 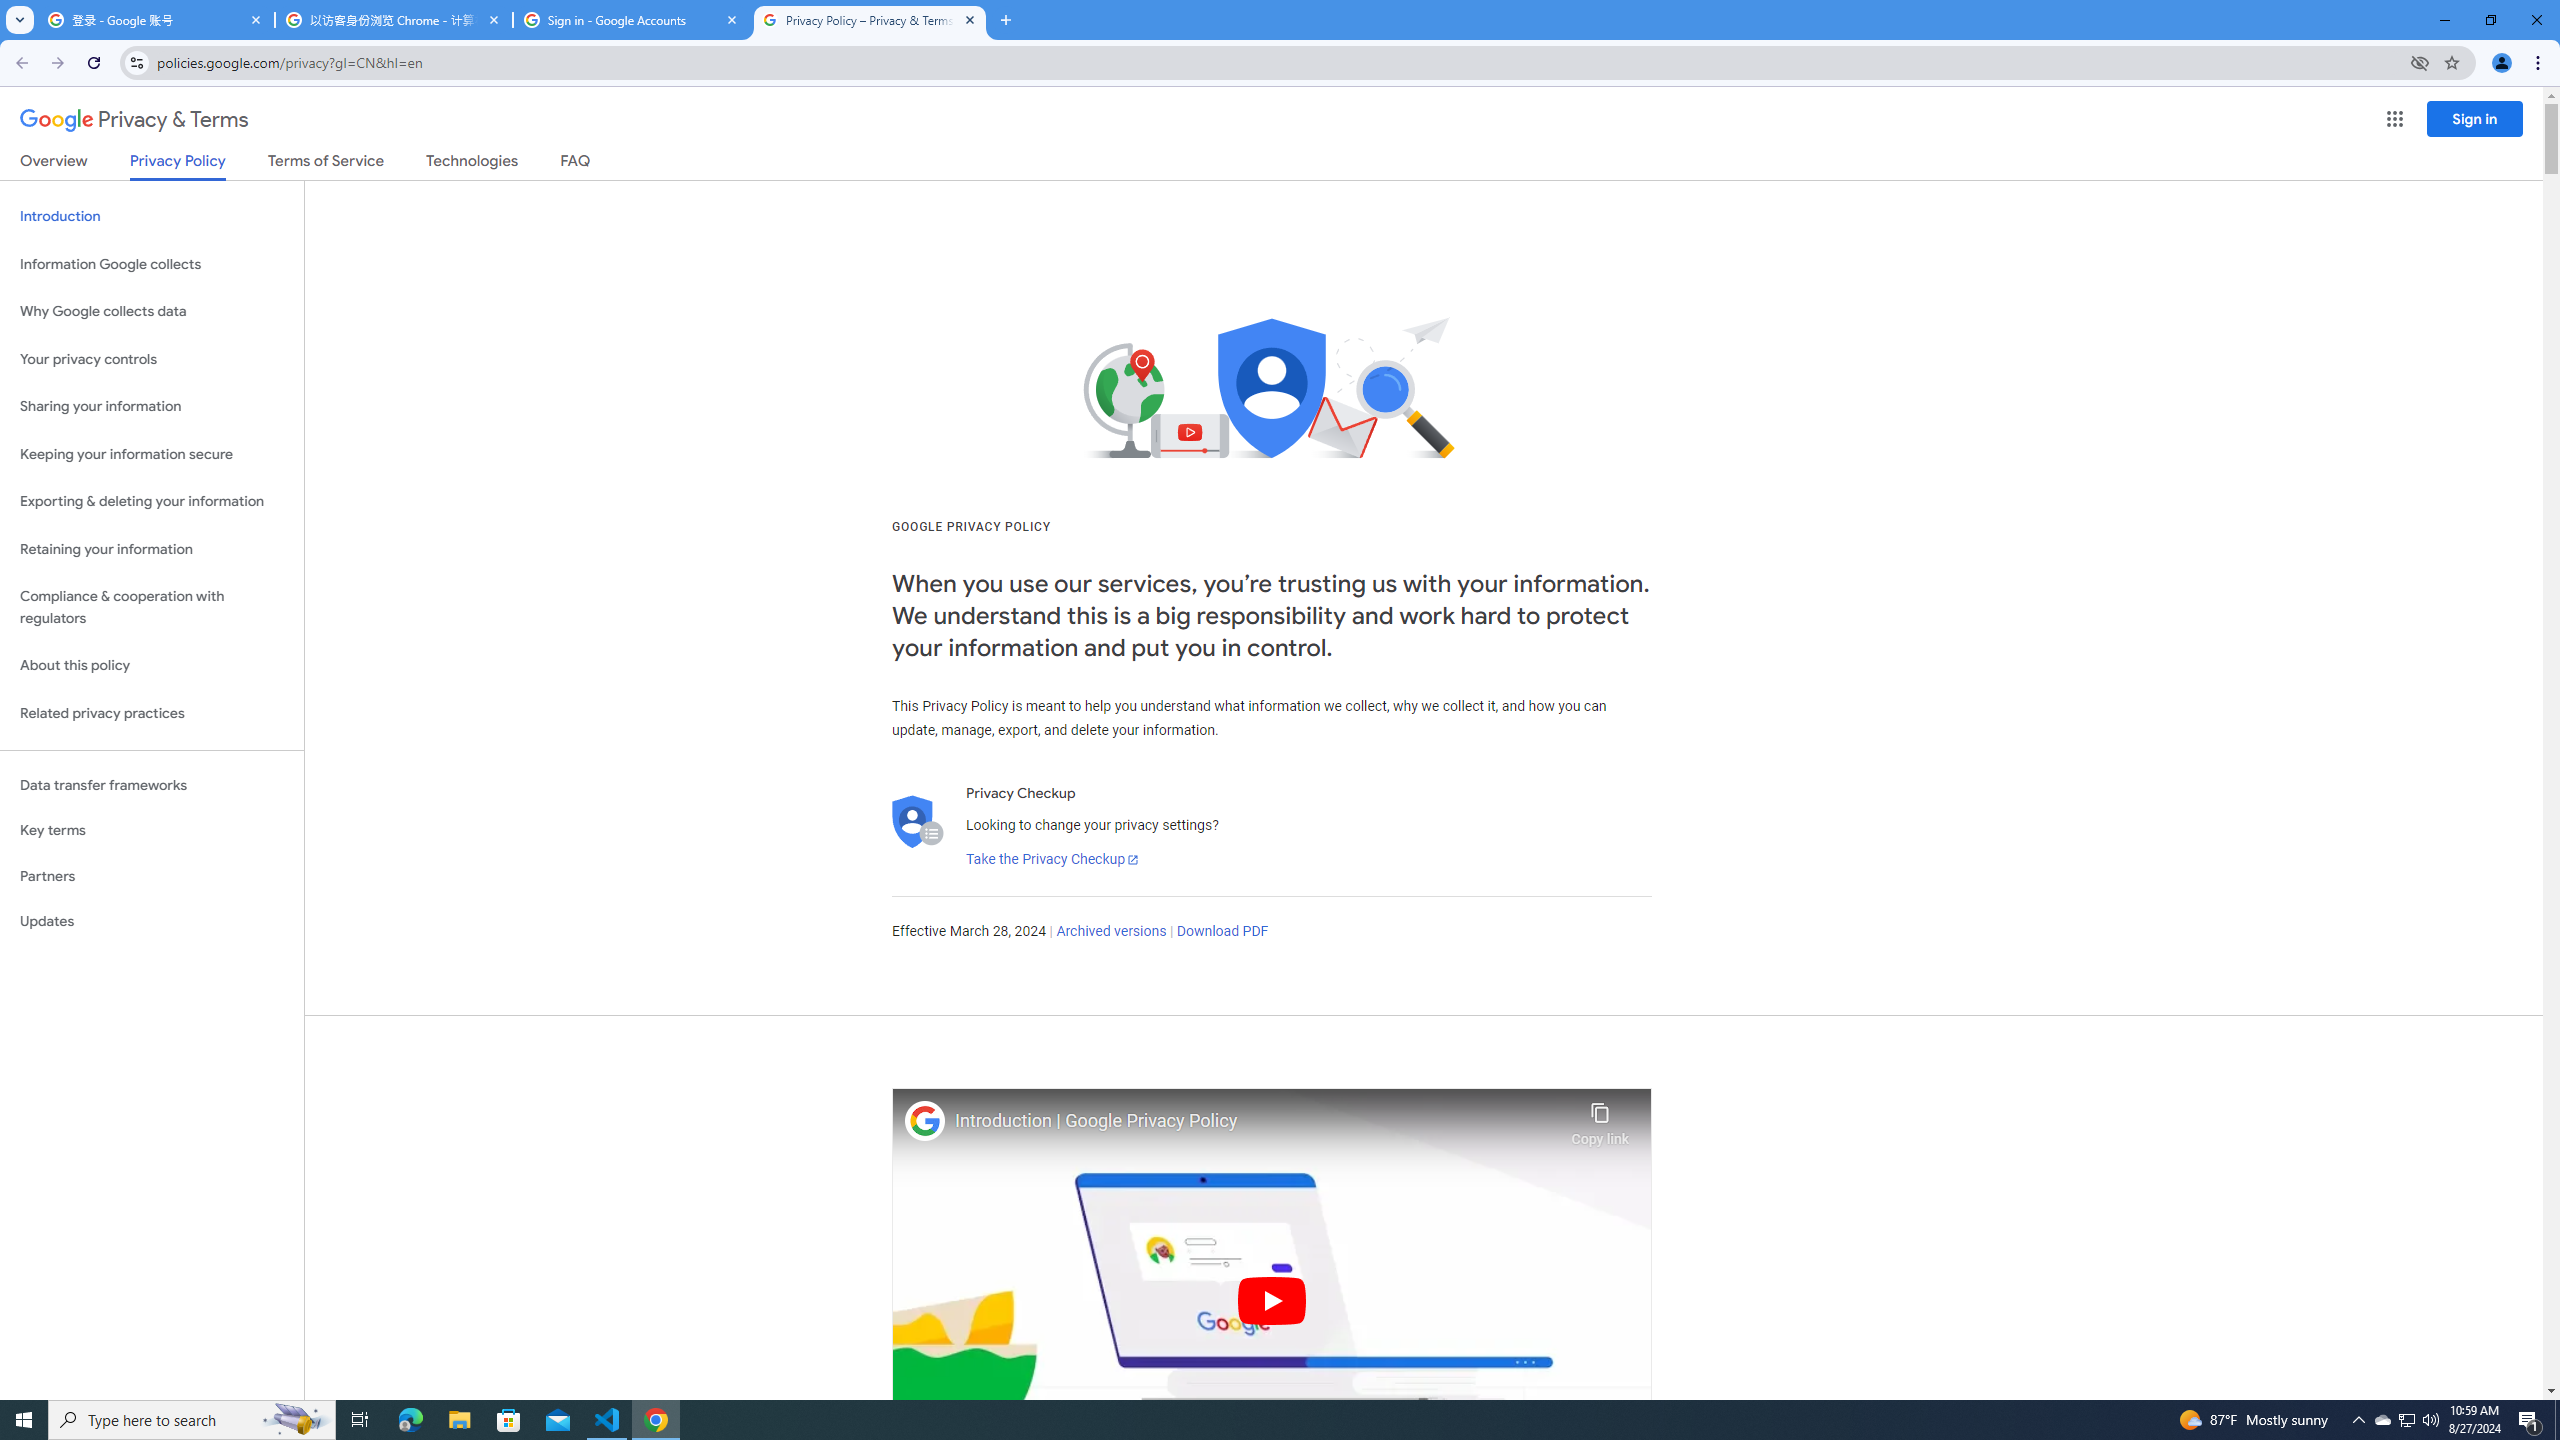 I want to click on Compliance & cooperation with regulators, so click(x=152, y=608).